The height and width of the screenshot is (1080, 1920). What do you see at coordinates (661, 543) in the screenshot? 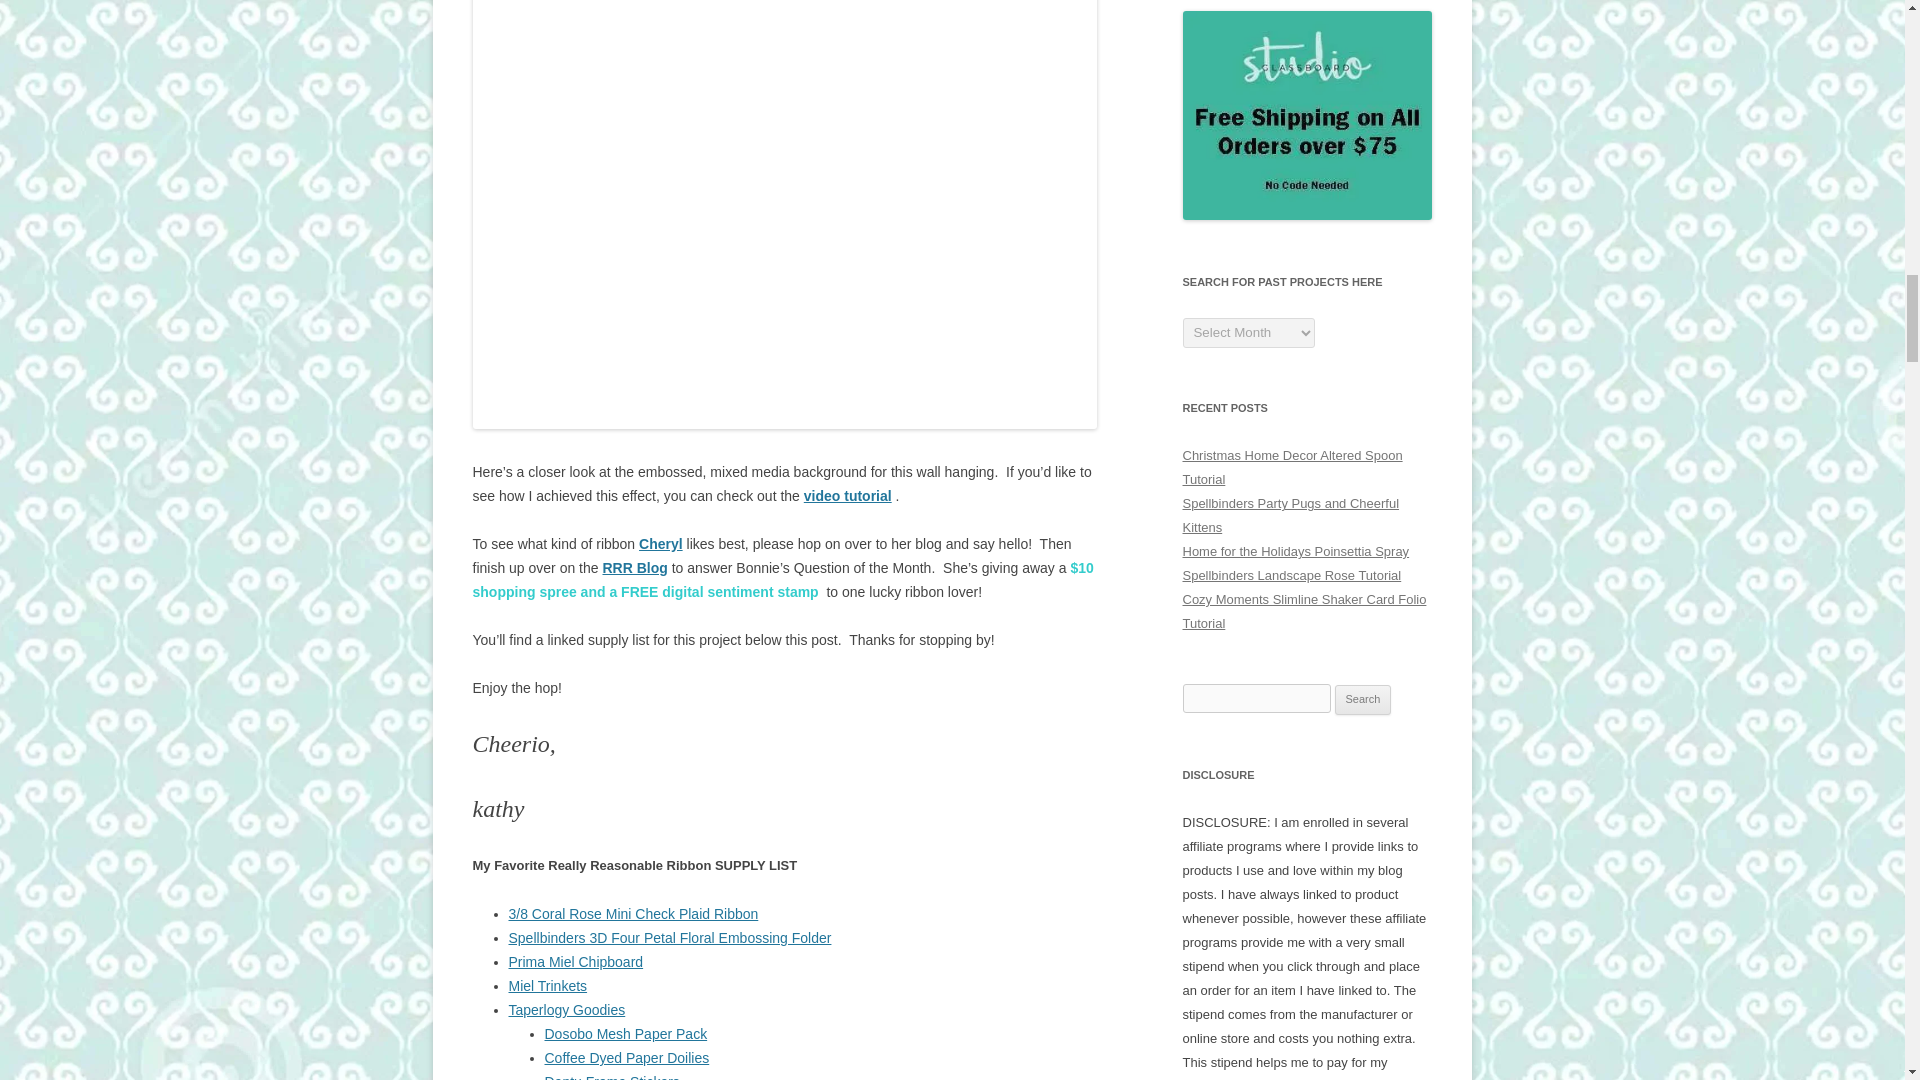
I see `Cheryl` at bounding box center [661, 543].